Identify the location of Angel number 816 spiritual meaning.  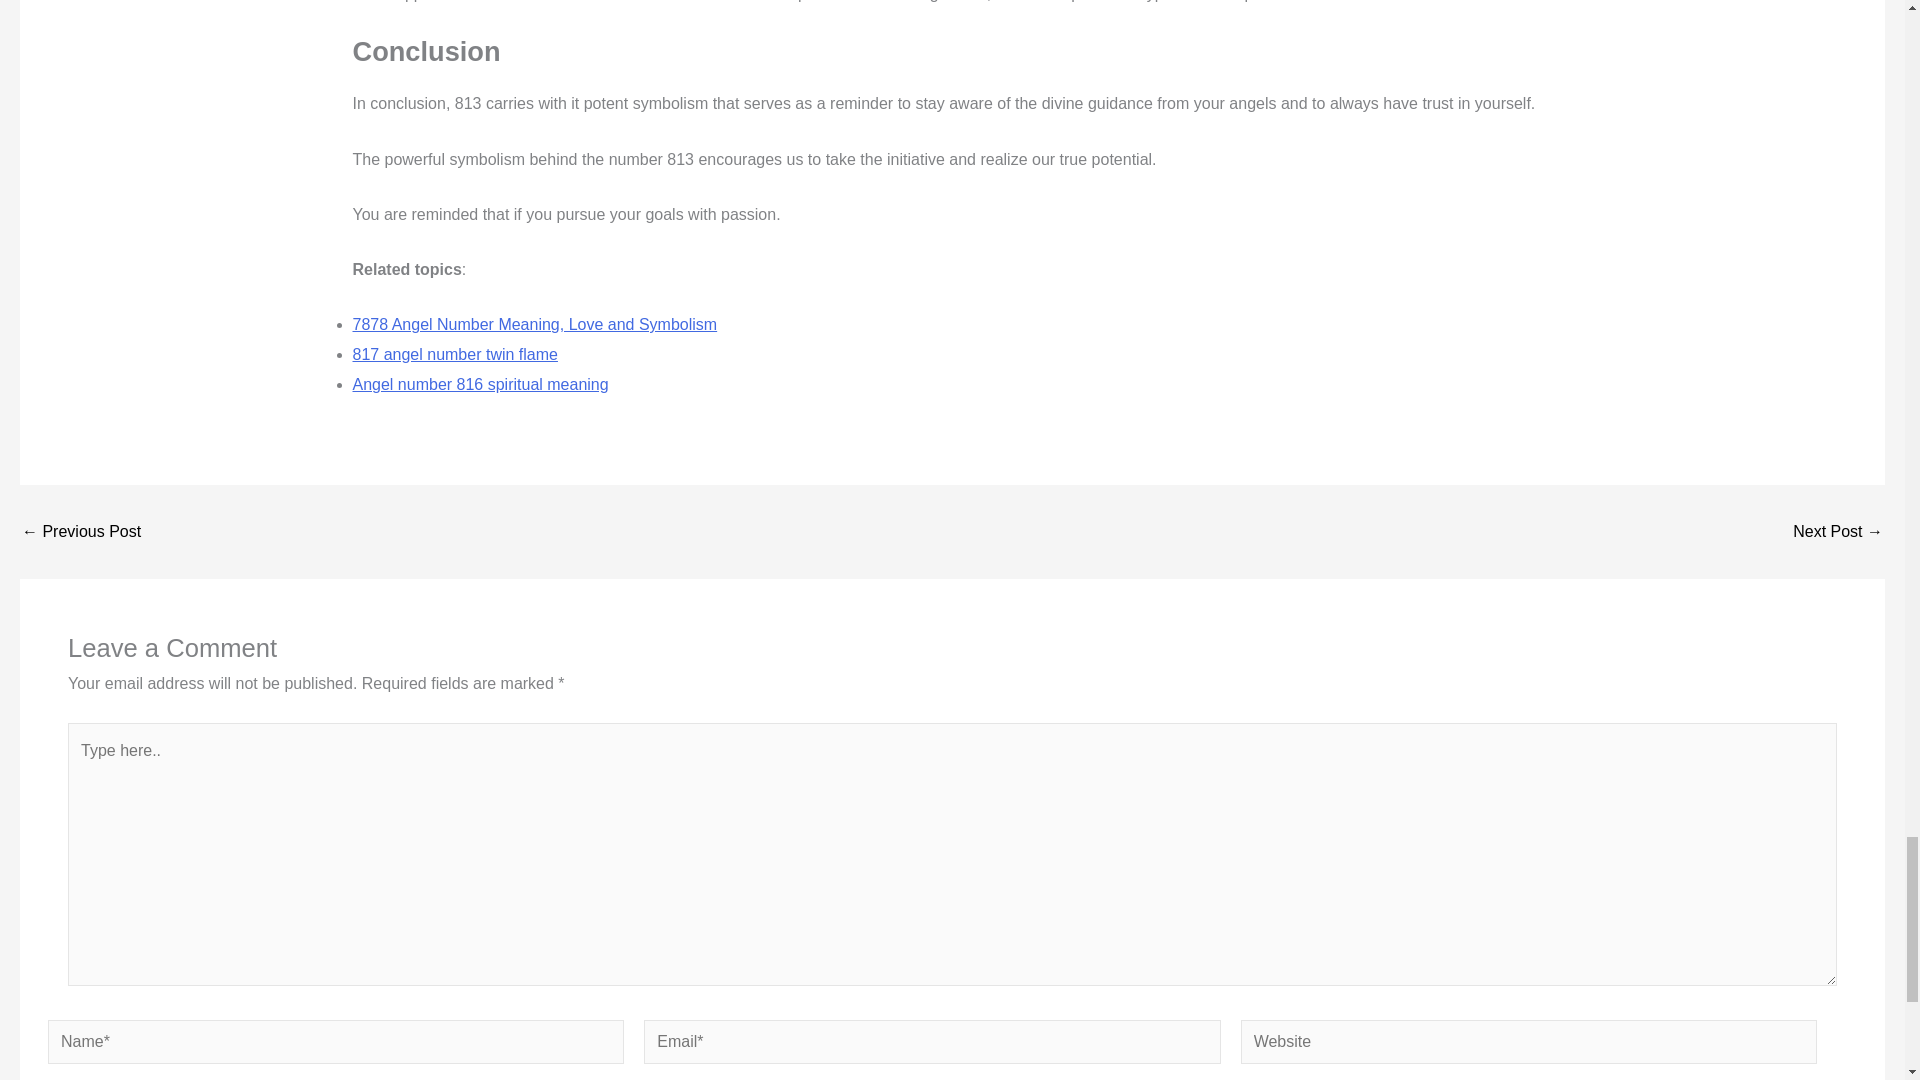
(480, 384).